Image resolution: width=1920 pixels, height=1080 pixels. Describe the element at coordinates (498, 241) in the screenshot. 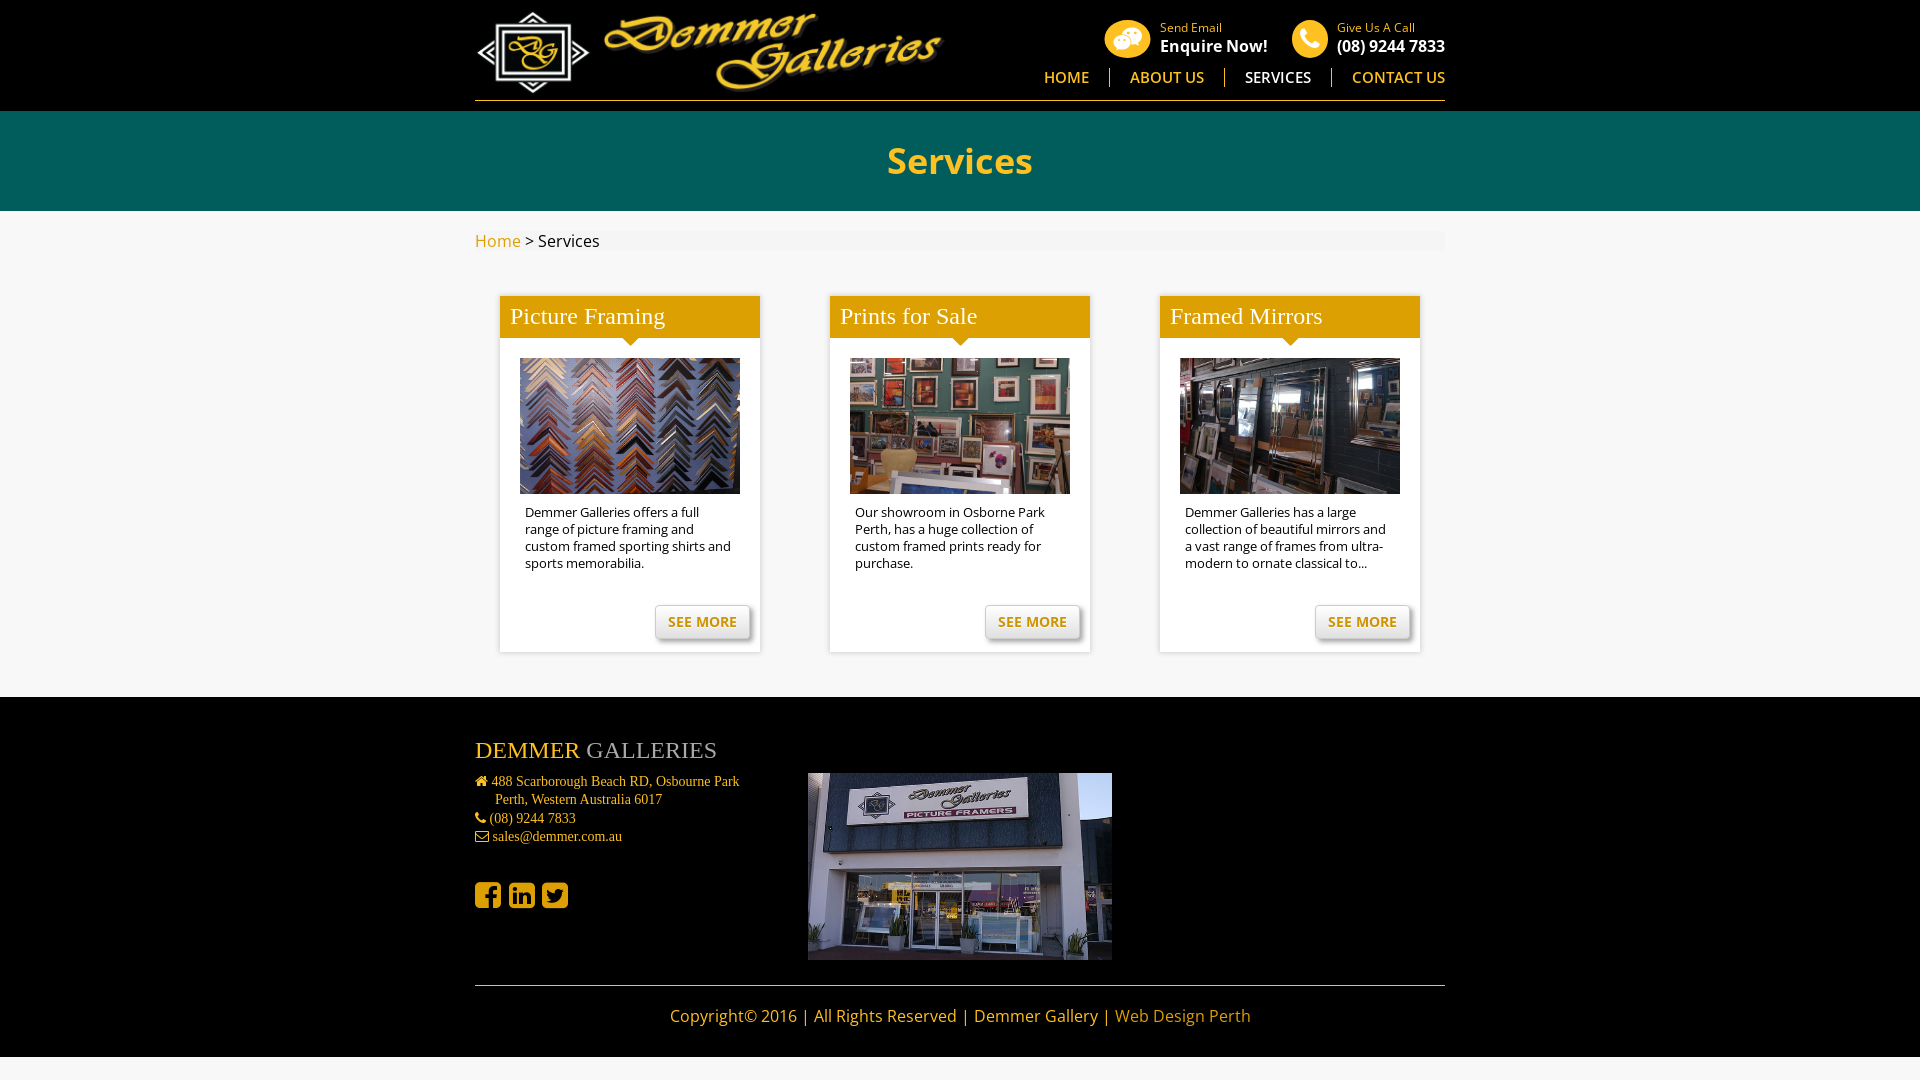

I see `Home` at that location.